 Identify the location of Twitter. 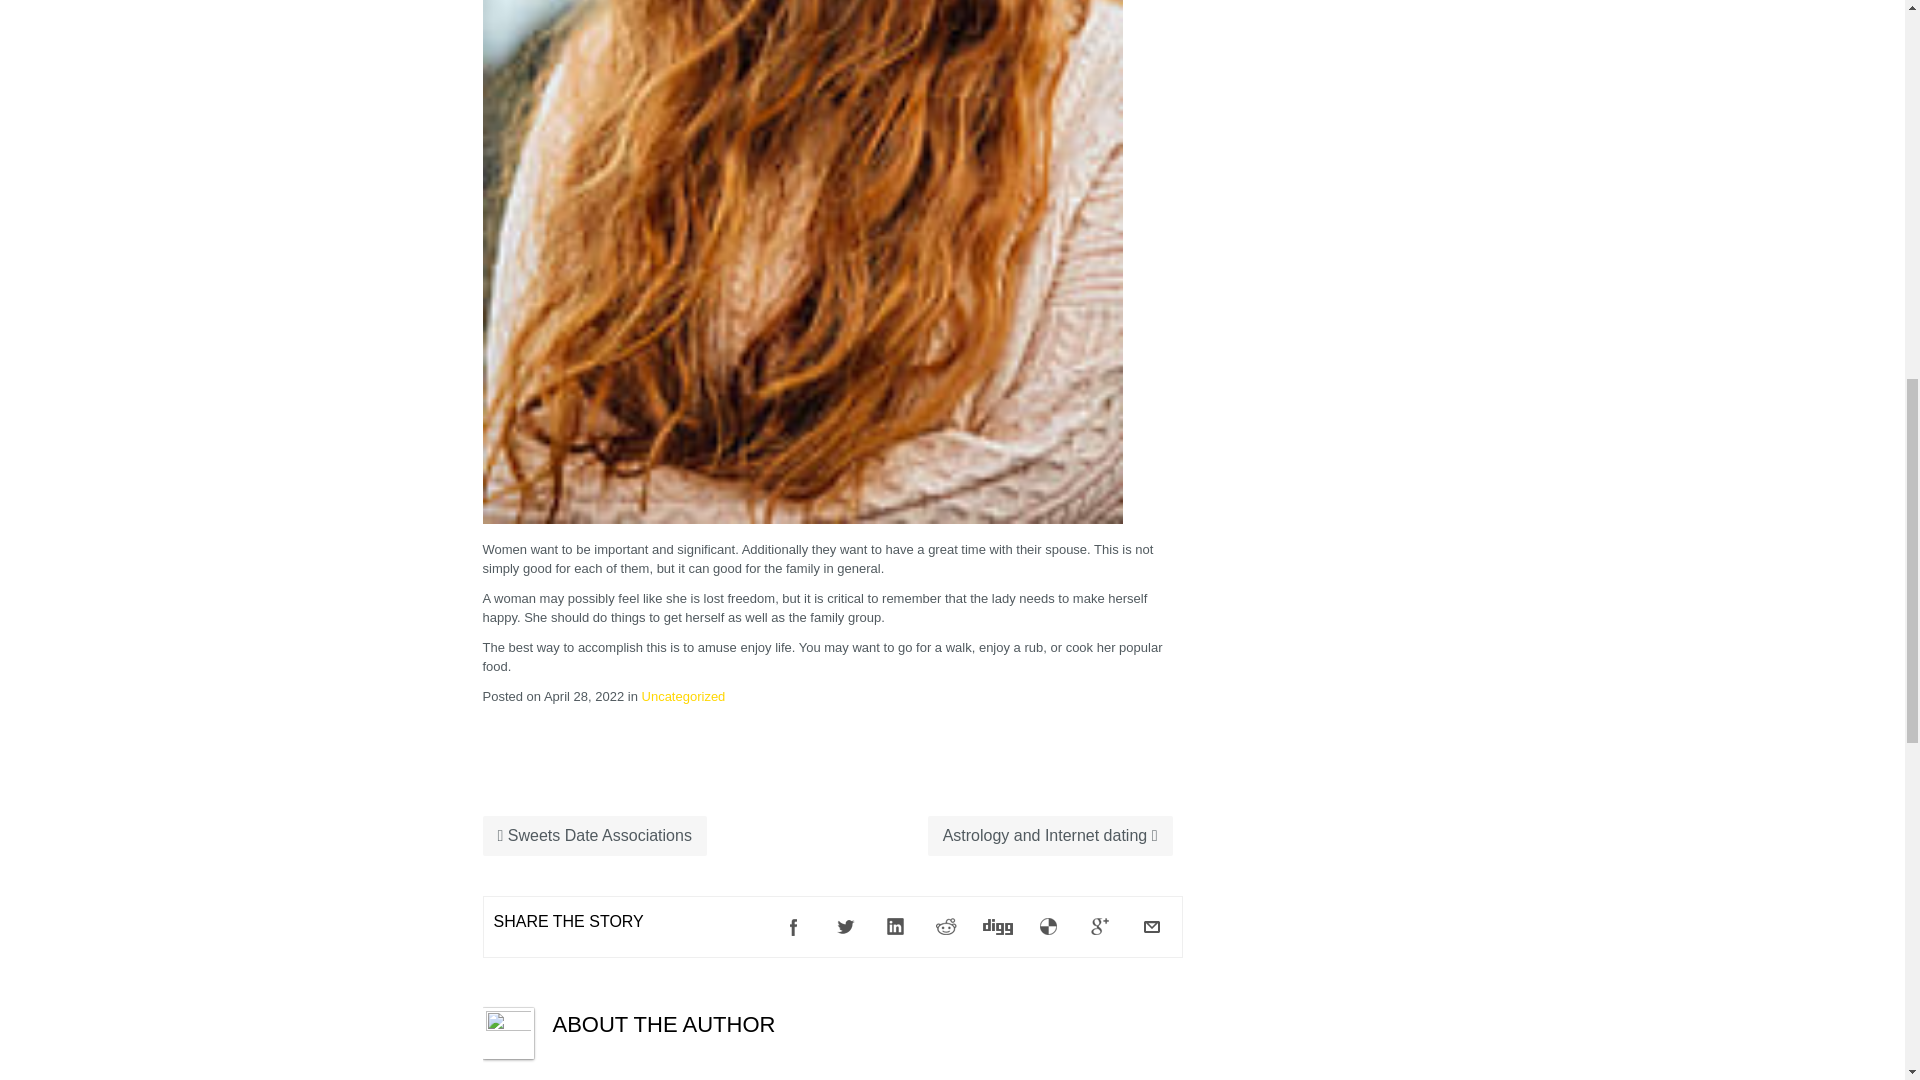
(845, 927).